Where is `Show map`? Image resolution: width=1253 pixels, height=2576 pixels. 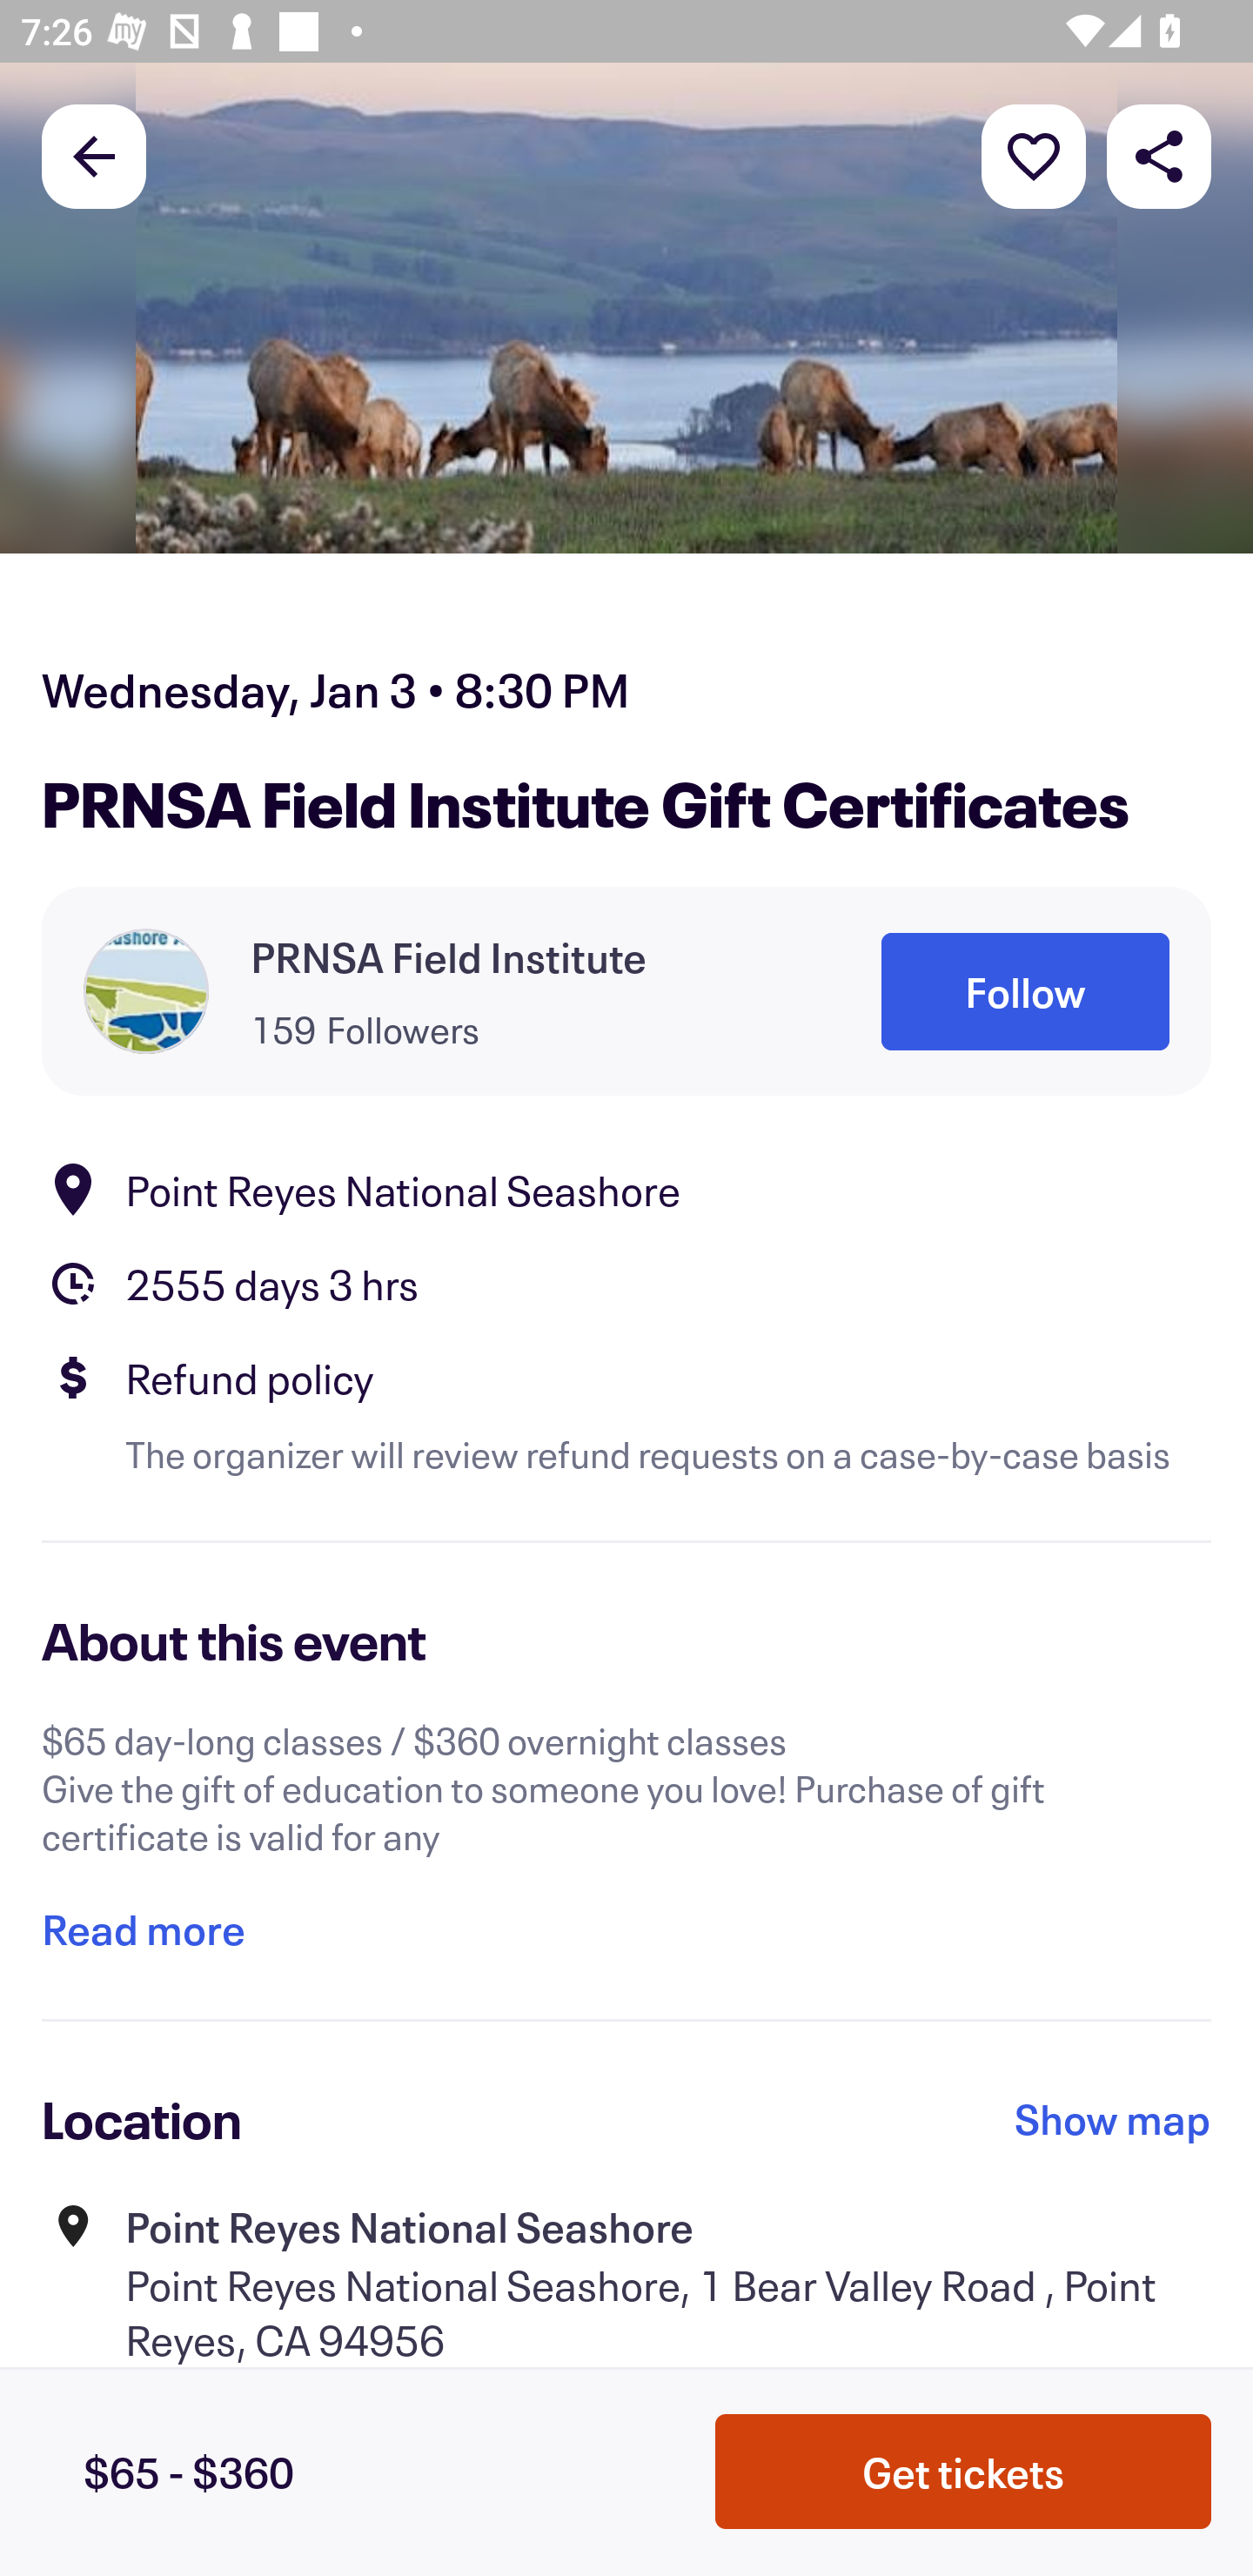 Show map is located at coordinates (1113, 2118).